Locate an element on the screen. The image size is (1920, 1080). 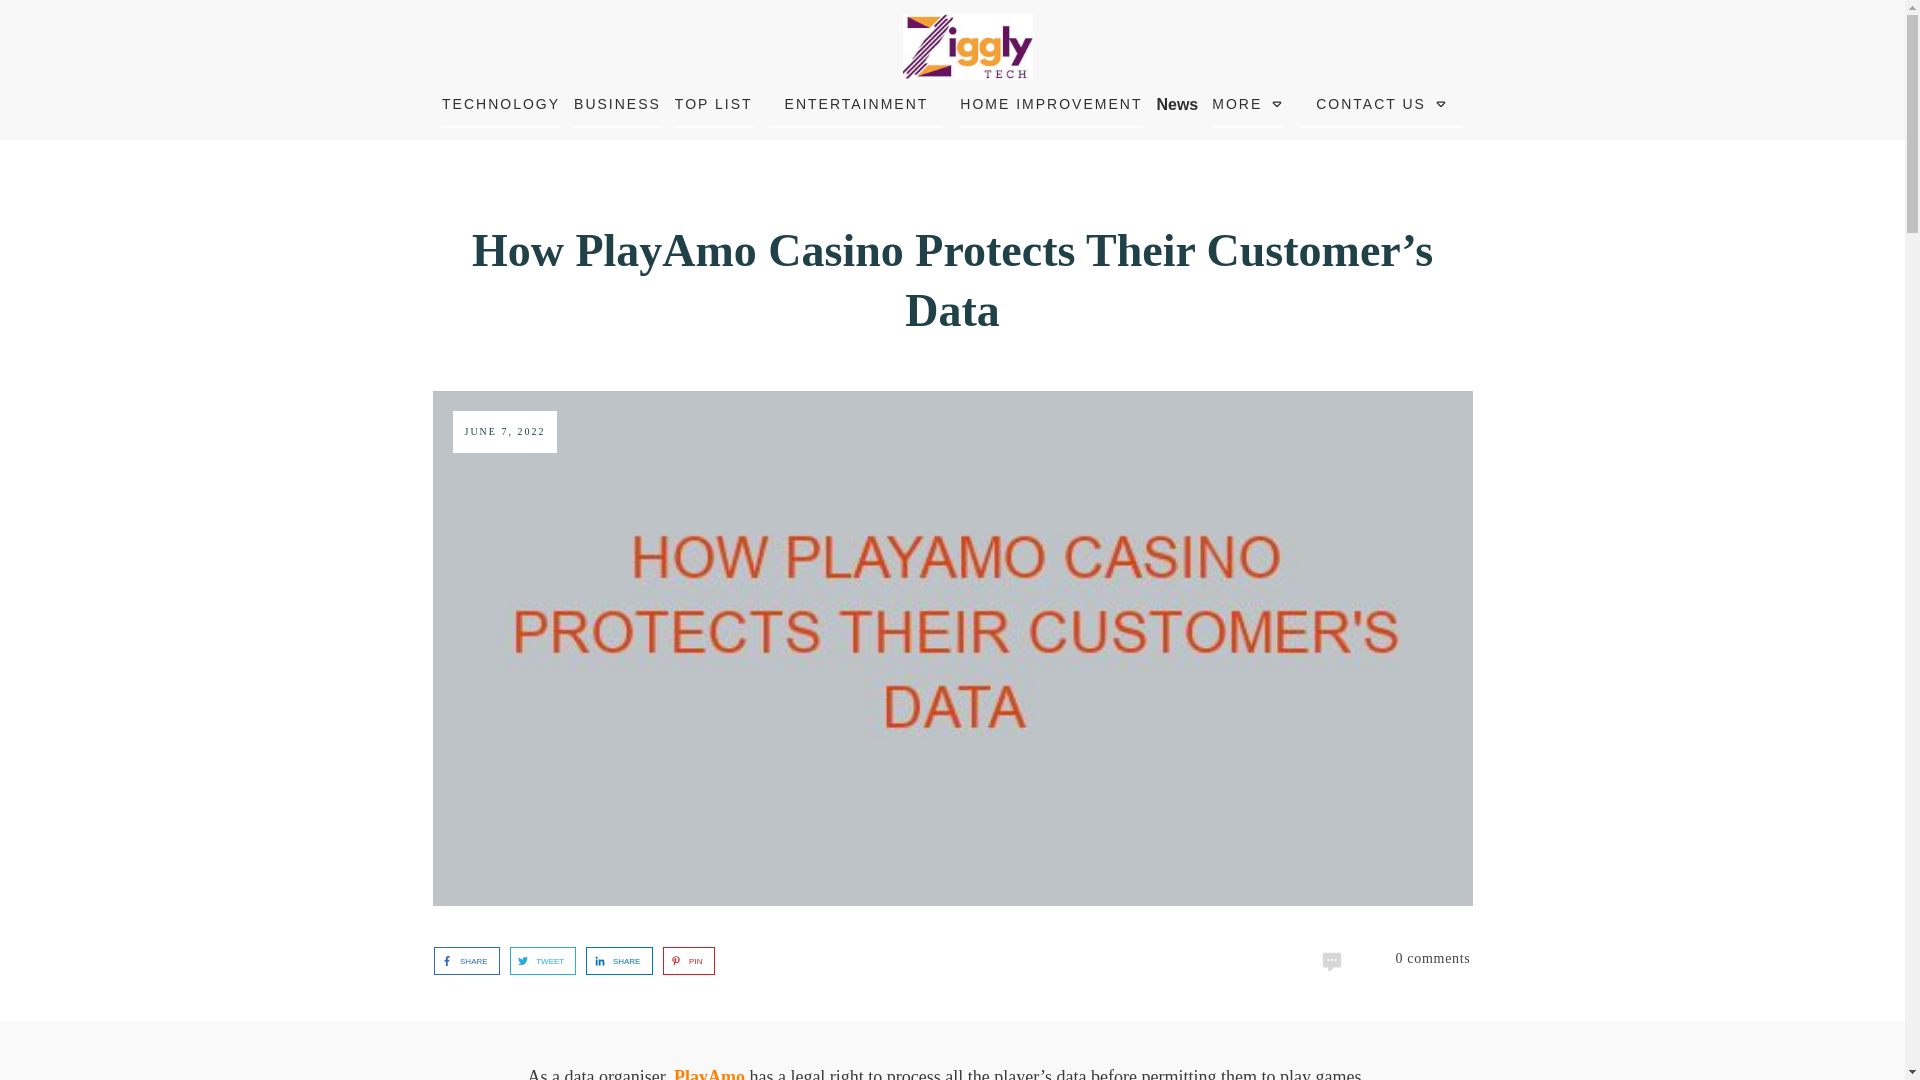
BUSINESS is located at coordinates (617, 103).